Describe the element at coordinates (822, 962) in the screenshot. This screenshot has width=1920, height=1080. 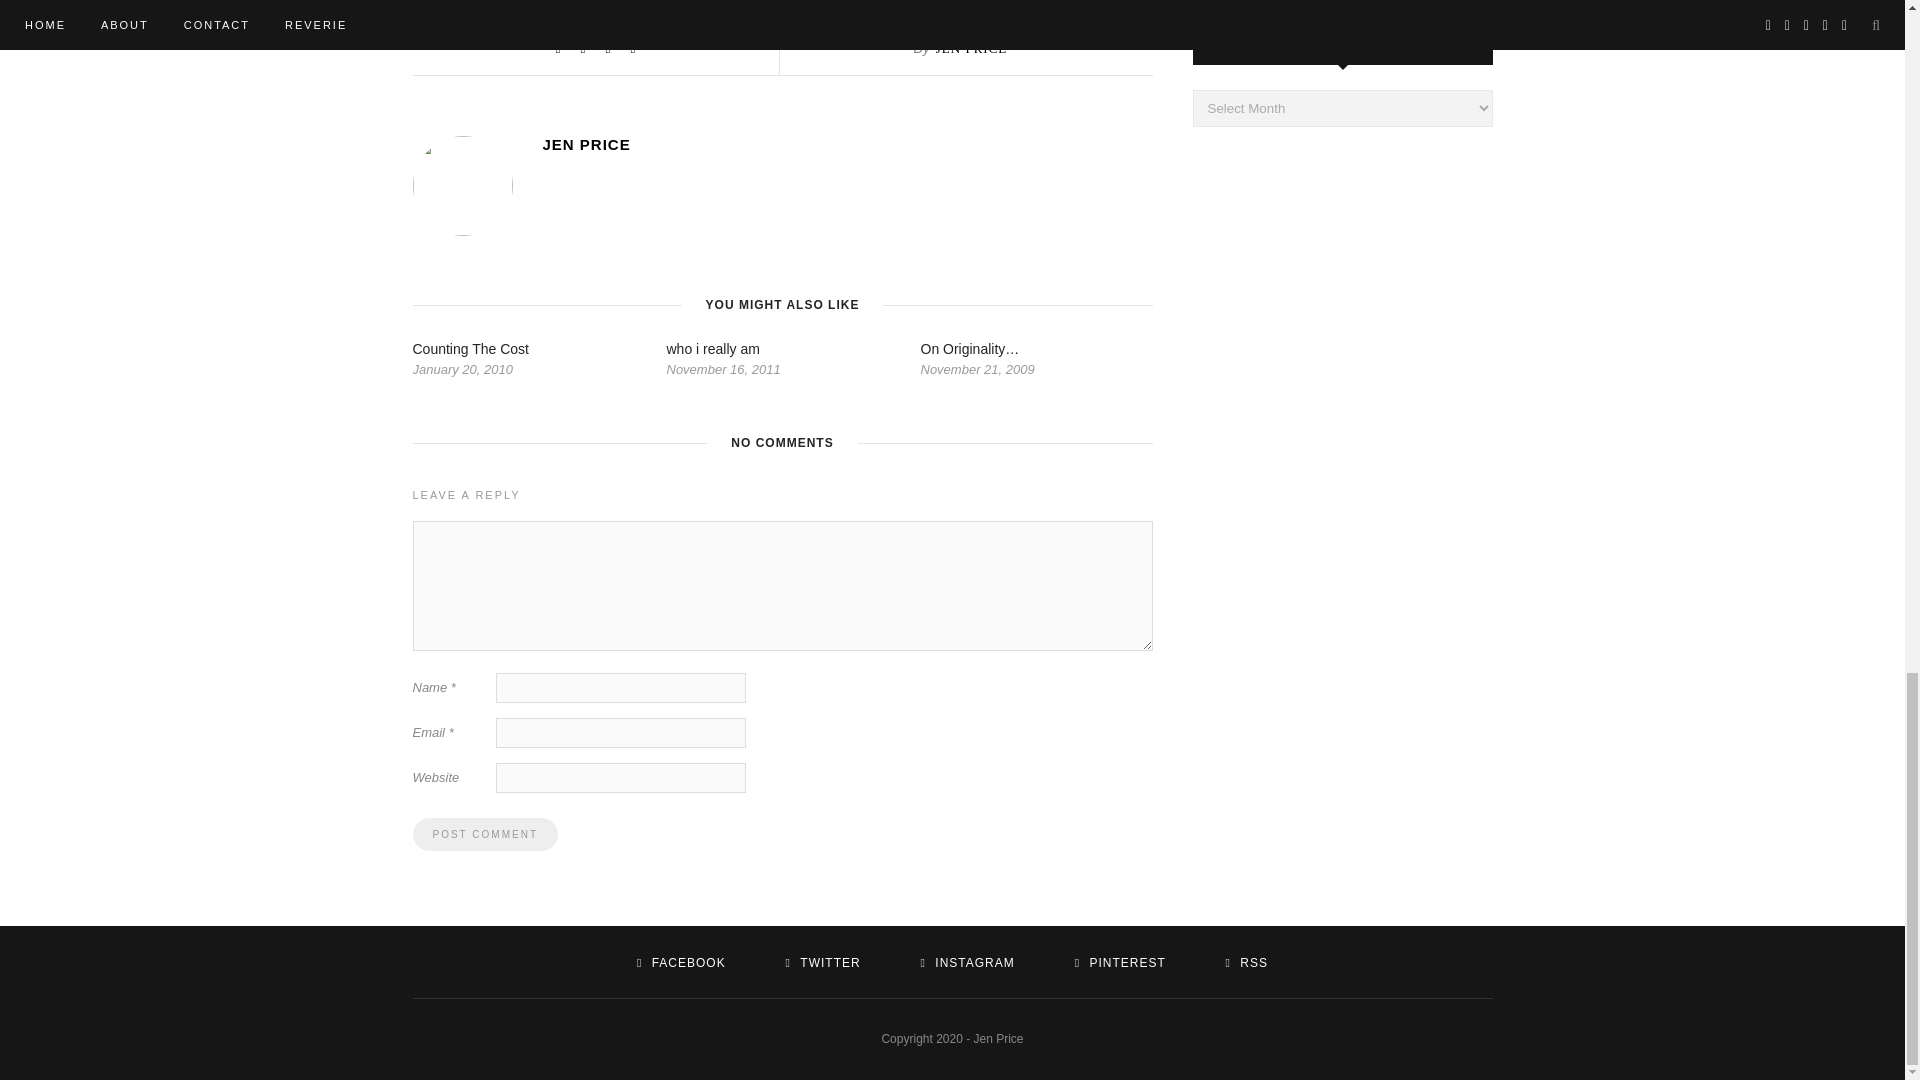
I see `TWITTER` at that location.